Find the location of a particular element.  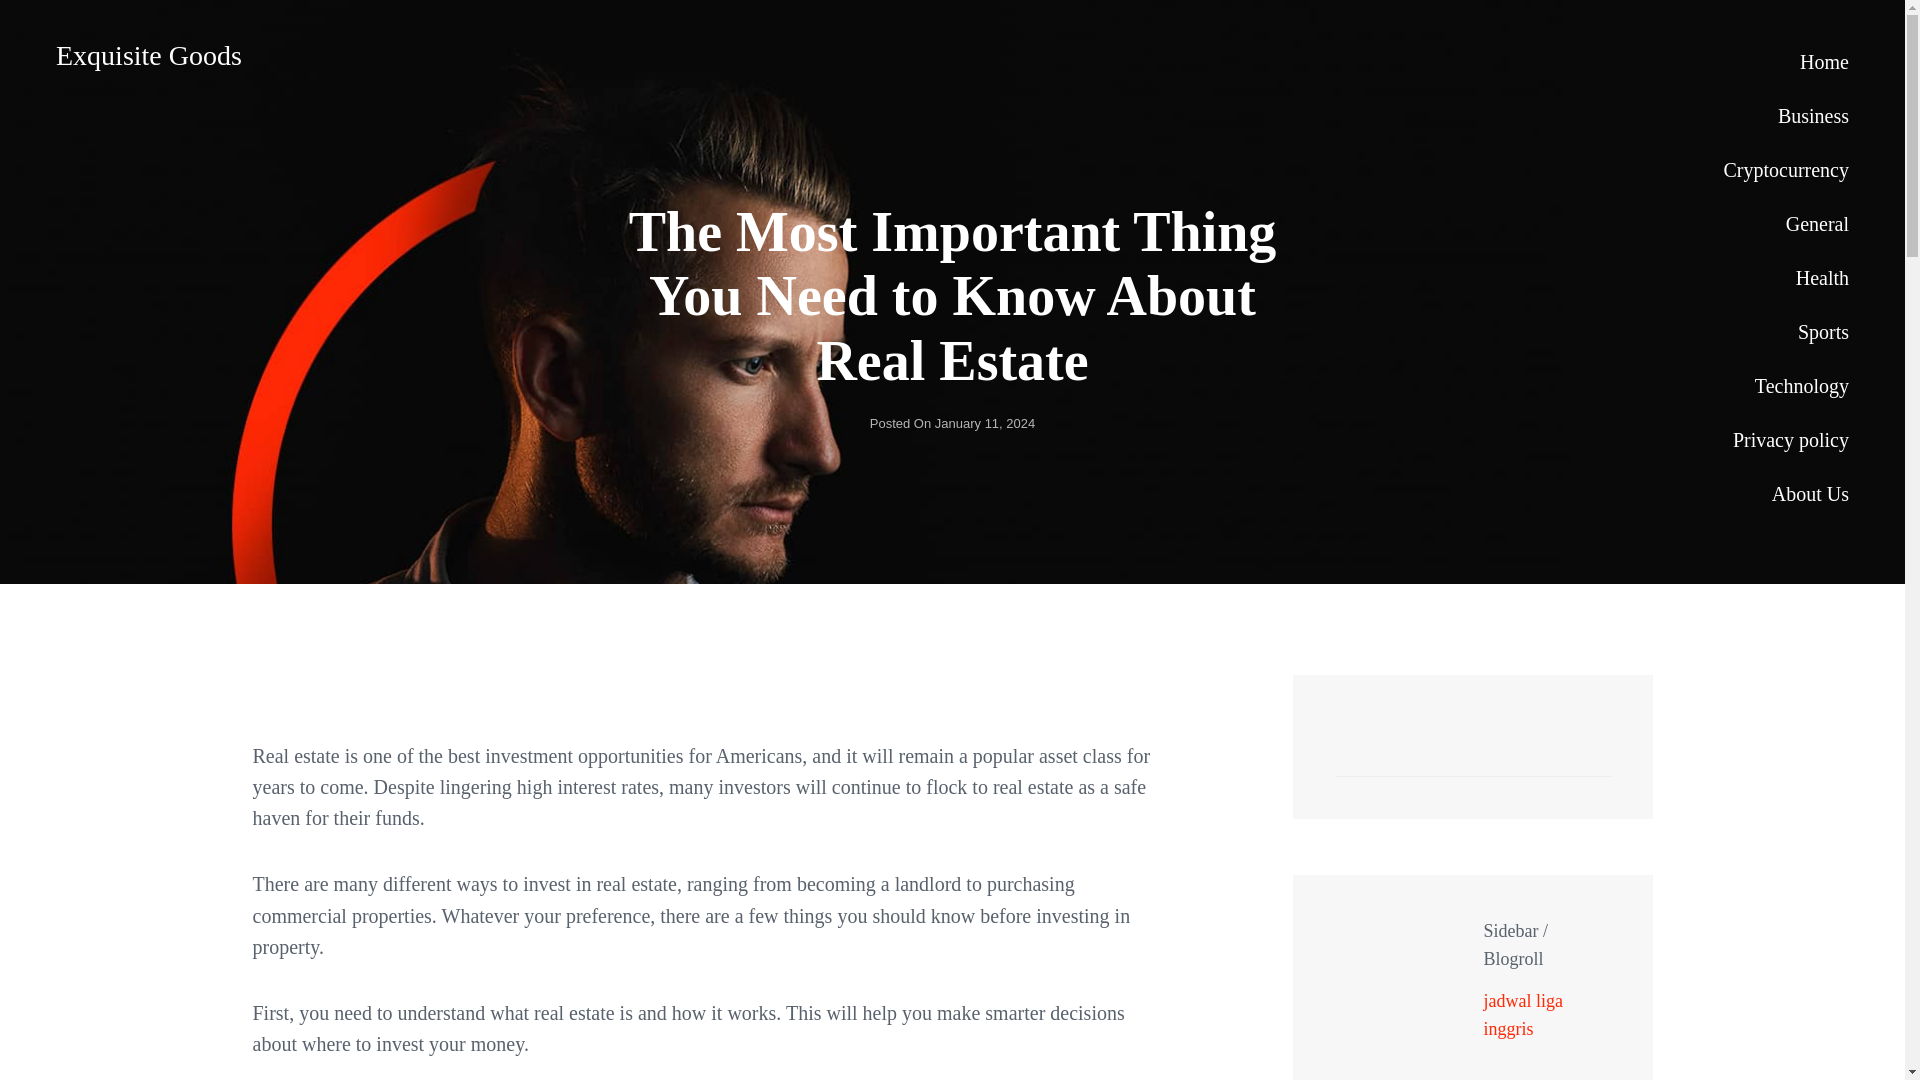

General is located at coordinates (1785, 223).